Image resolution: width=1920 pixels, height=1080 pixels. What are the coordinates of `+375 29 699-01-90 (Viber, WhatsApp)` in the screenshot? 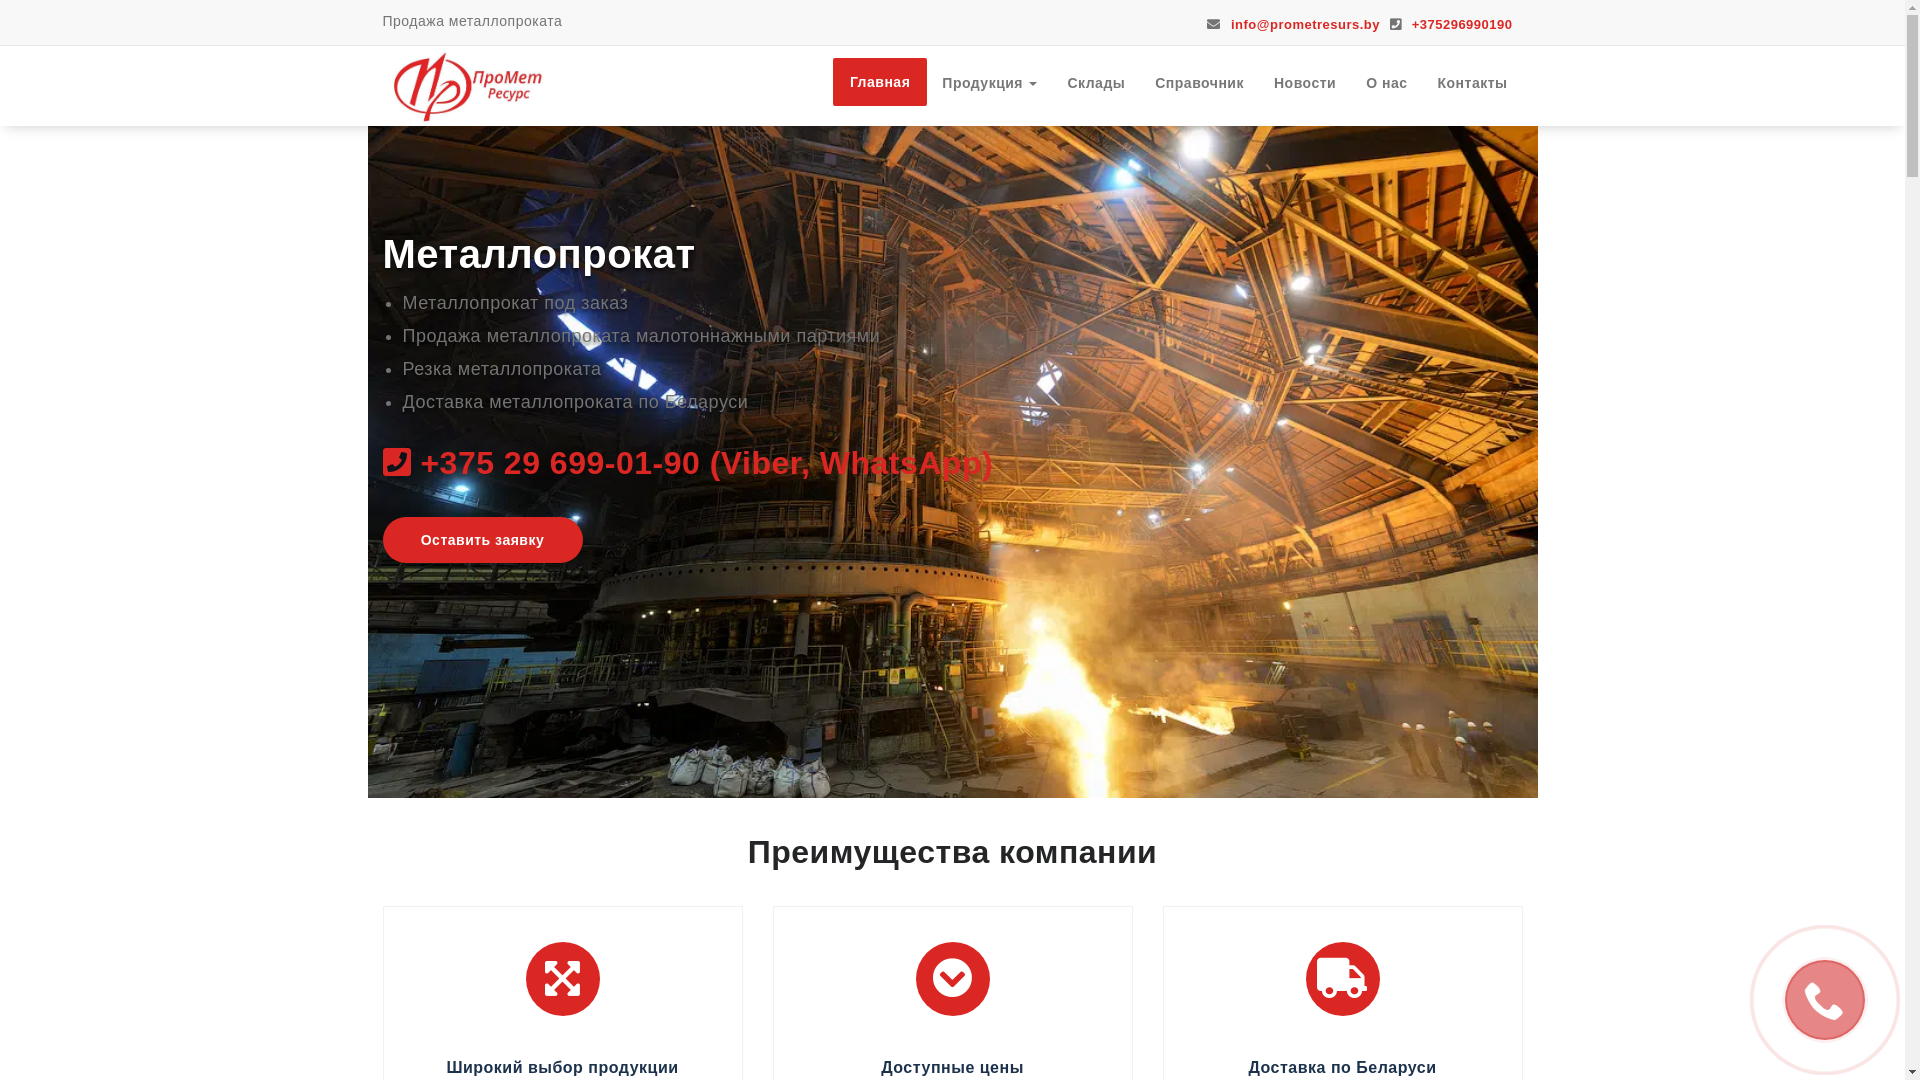 It's located at (688, 463).